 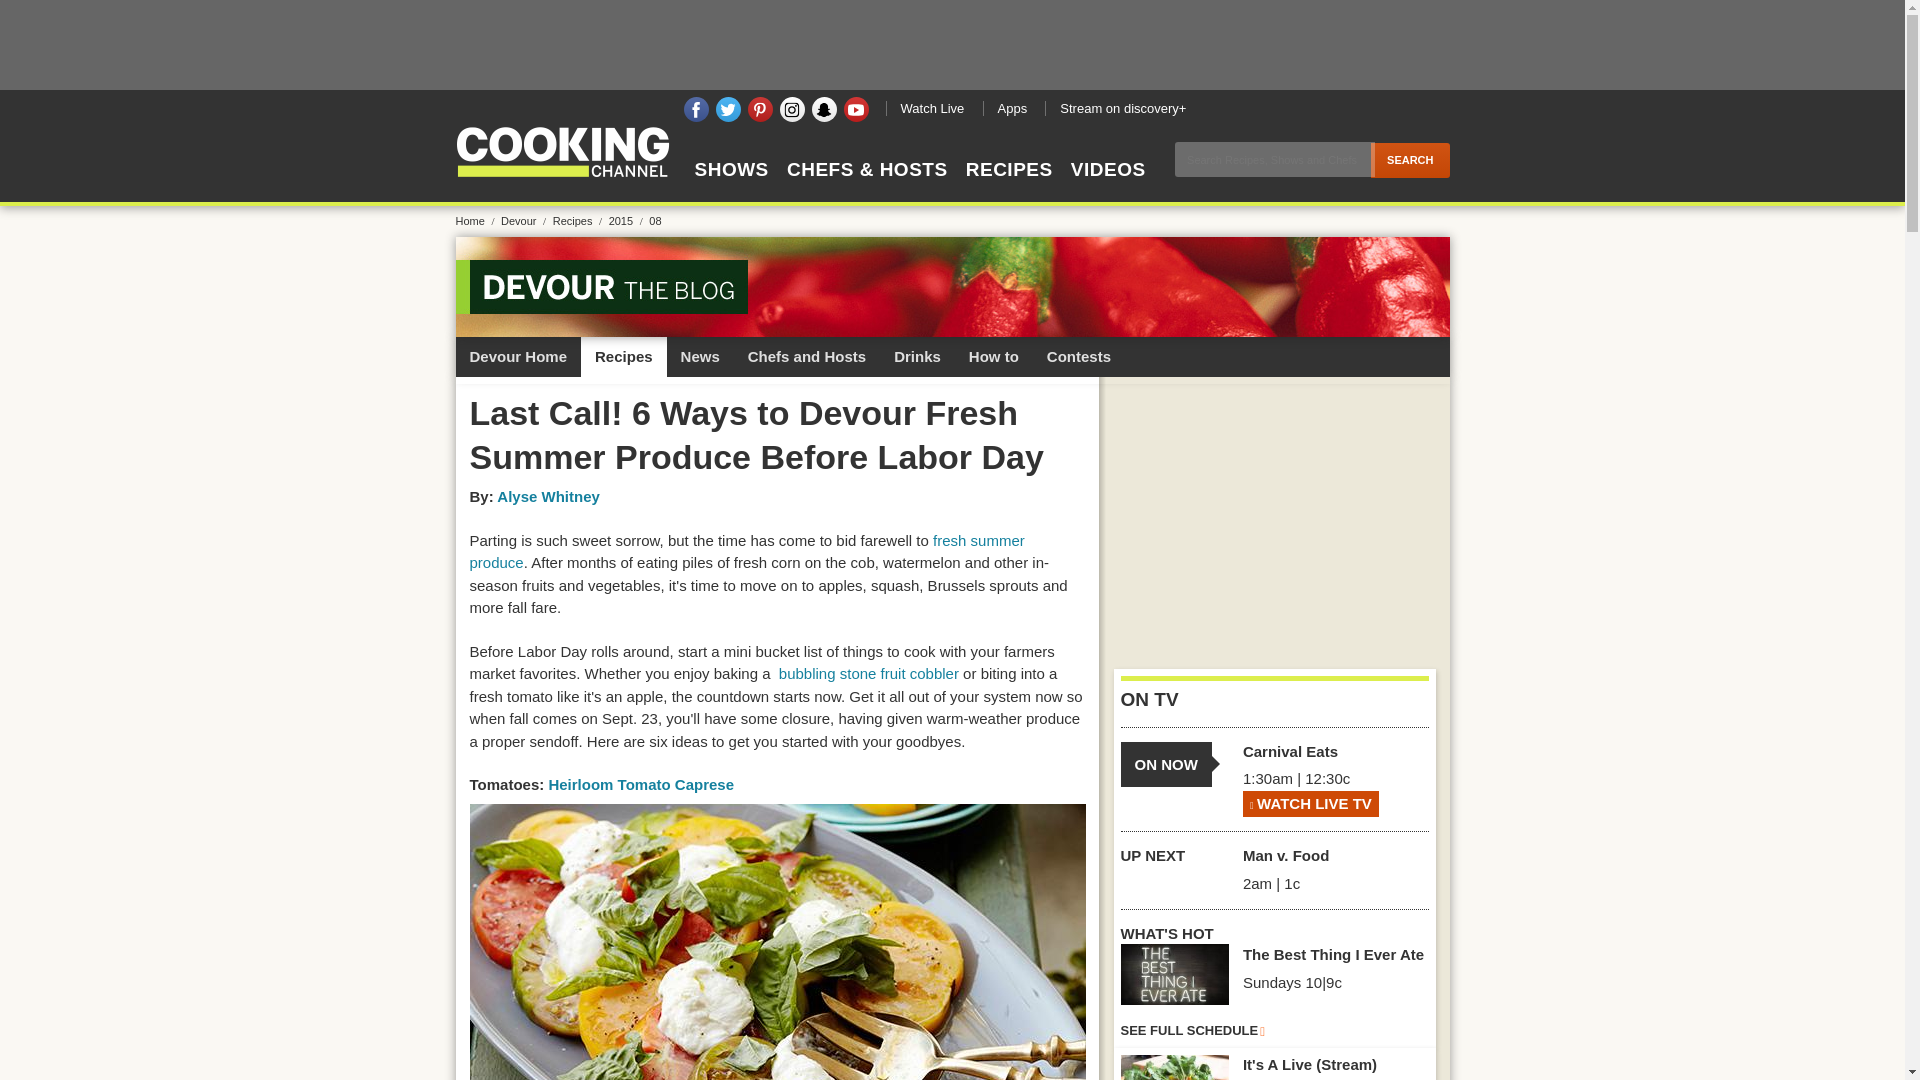 I want to click on Heirloom Tomato Caprese, so click(x=640, y=784).